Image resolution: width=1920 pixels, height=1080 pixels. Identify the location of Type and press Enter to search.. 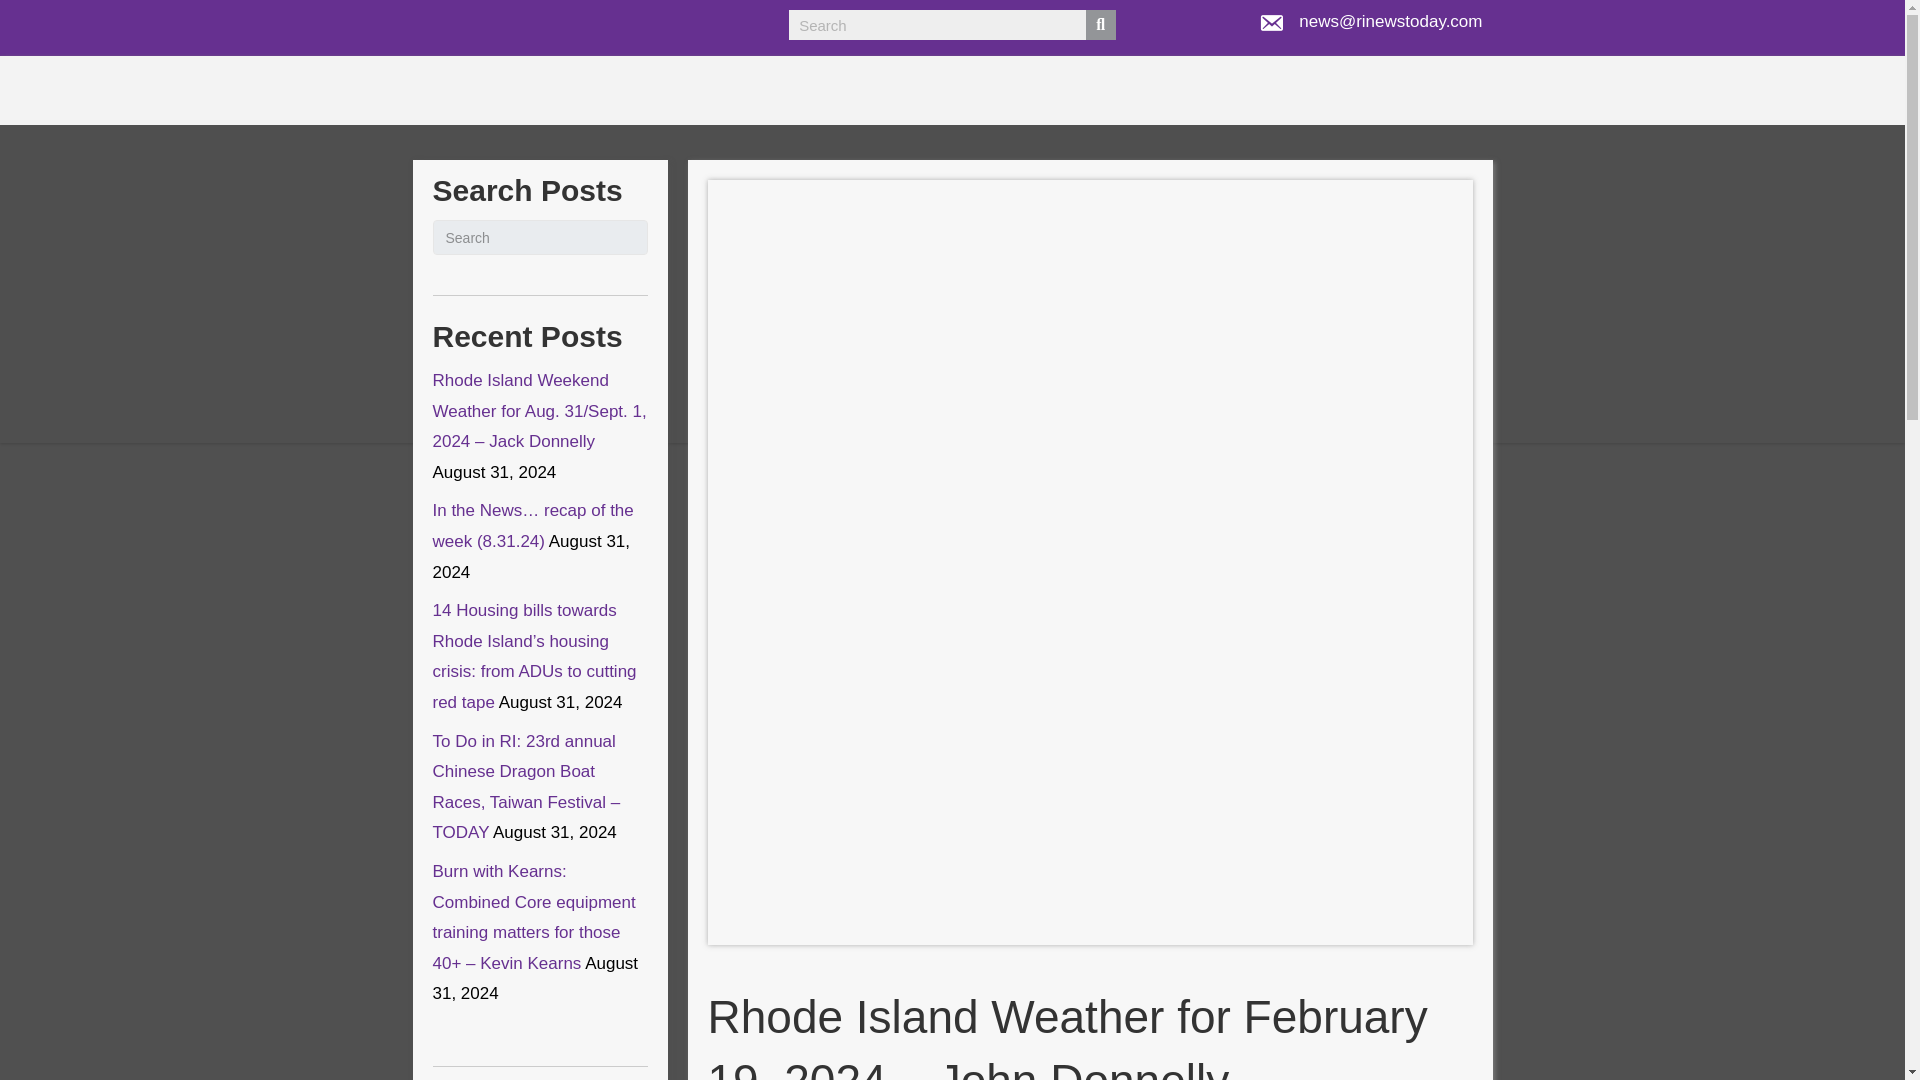
(540, 237).